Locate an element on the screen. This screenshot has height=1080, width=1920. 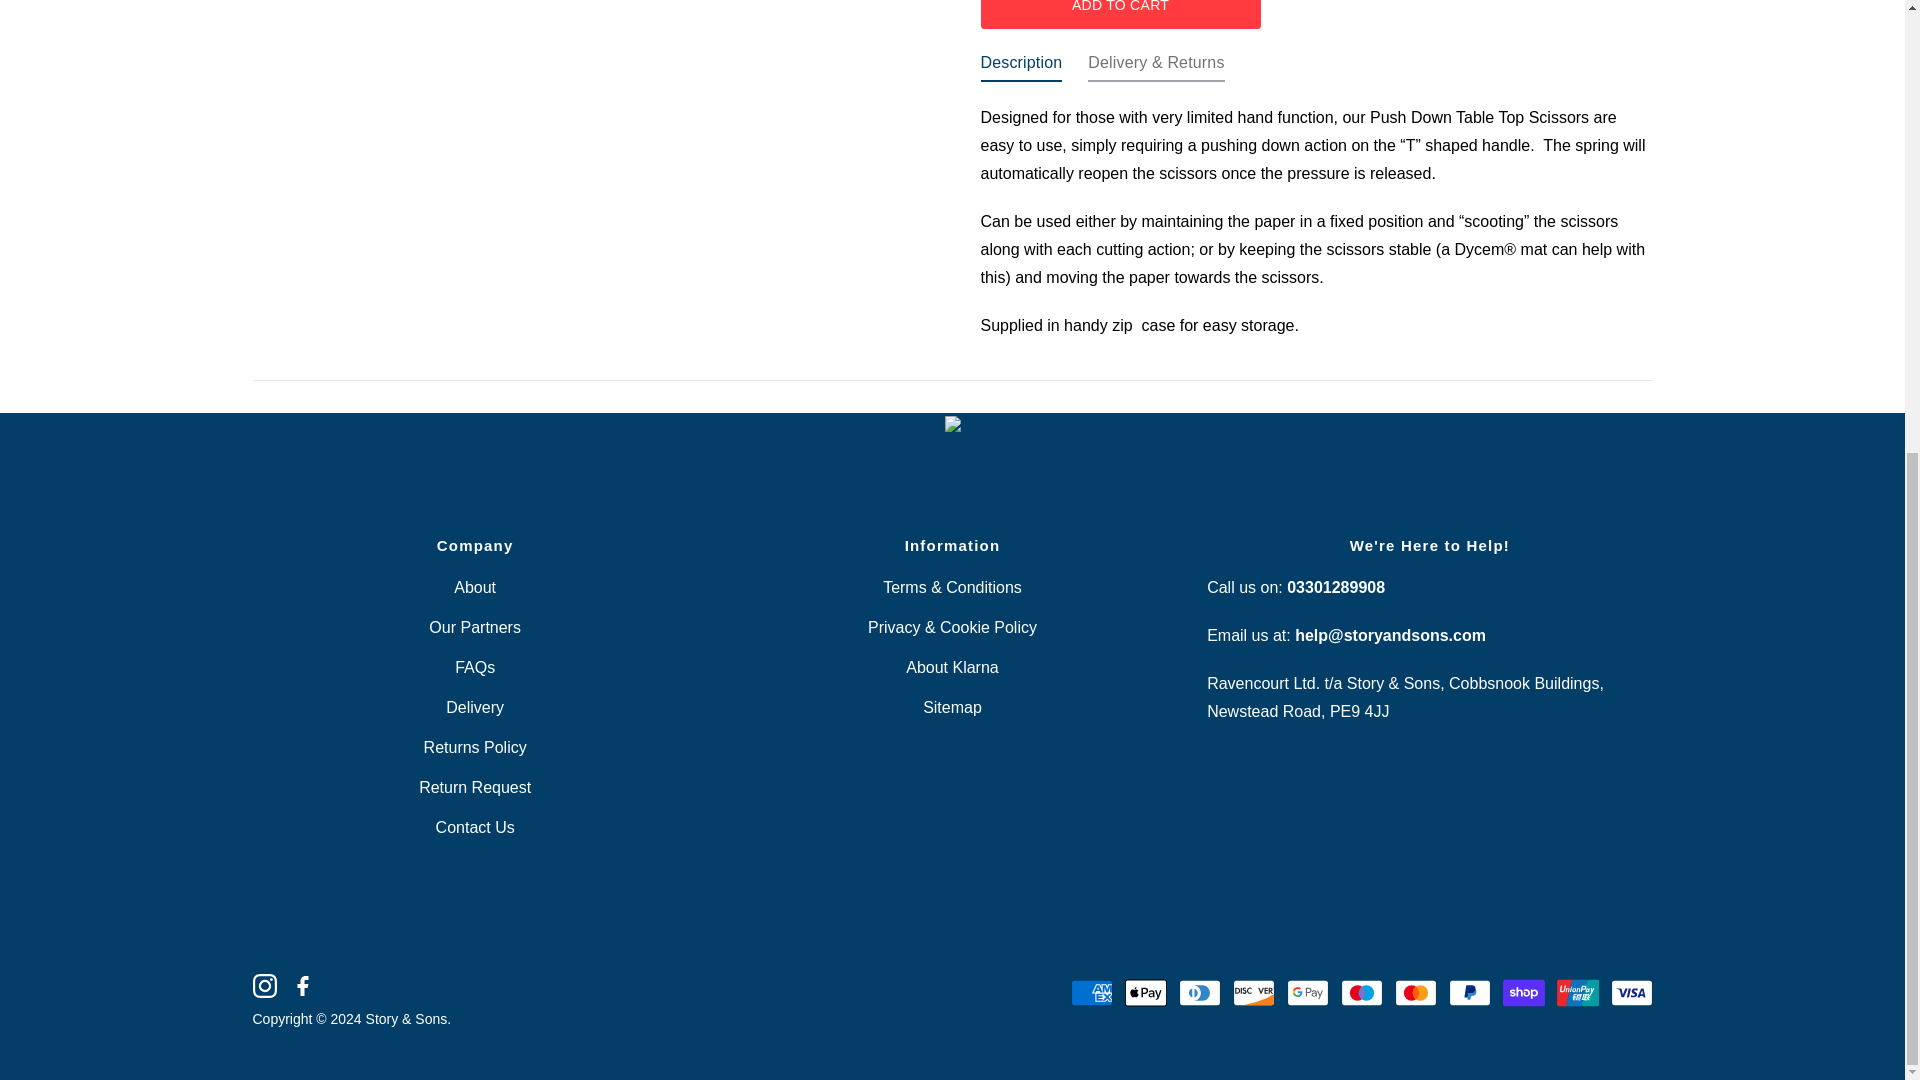
Discover is located at coordinates (1253, 993).